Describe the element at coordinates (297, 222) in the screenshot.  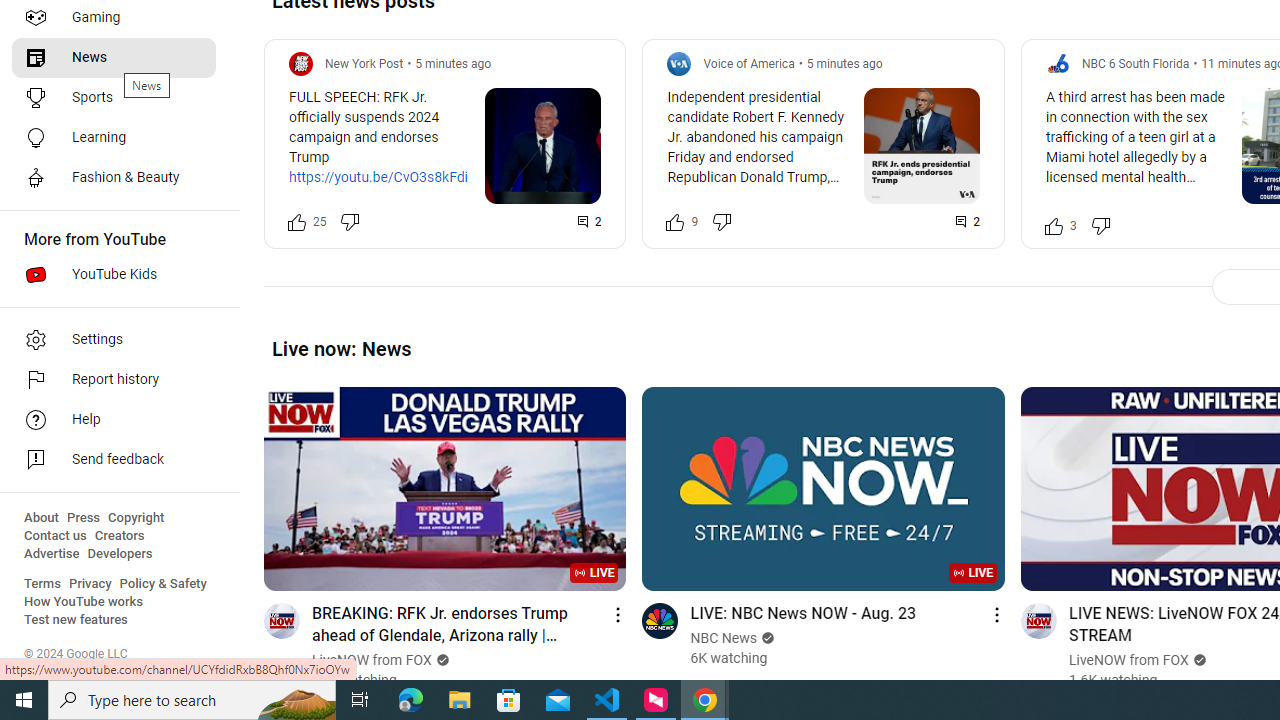
I see `Like this post along with 25 other people` at that location.